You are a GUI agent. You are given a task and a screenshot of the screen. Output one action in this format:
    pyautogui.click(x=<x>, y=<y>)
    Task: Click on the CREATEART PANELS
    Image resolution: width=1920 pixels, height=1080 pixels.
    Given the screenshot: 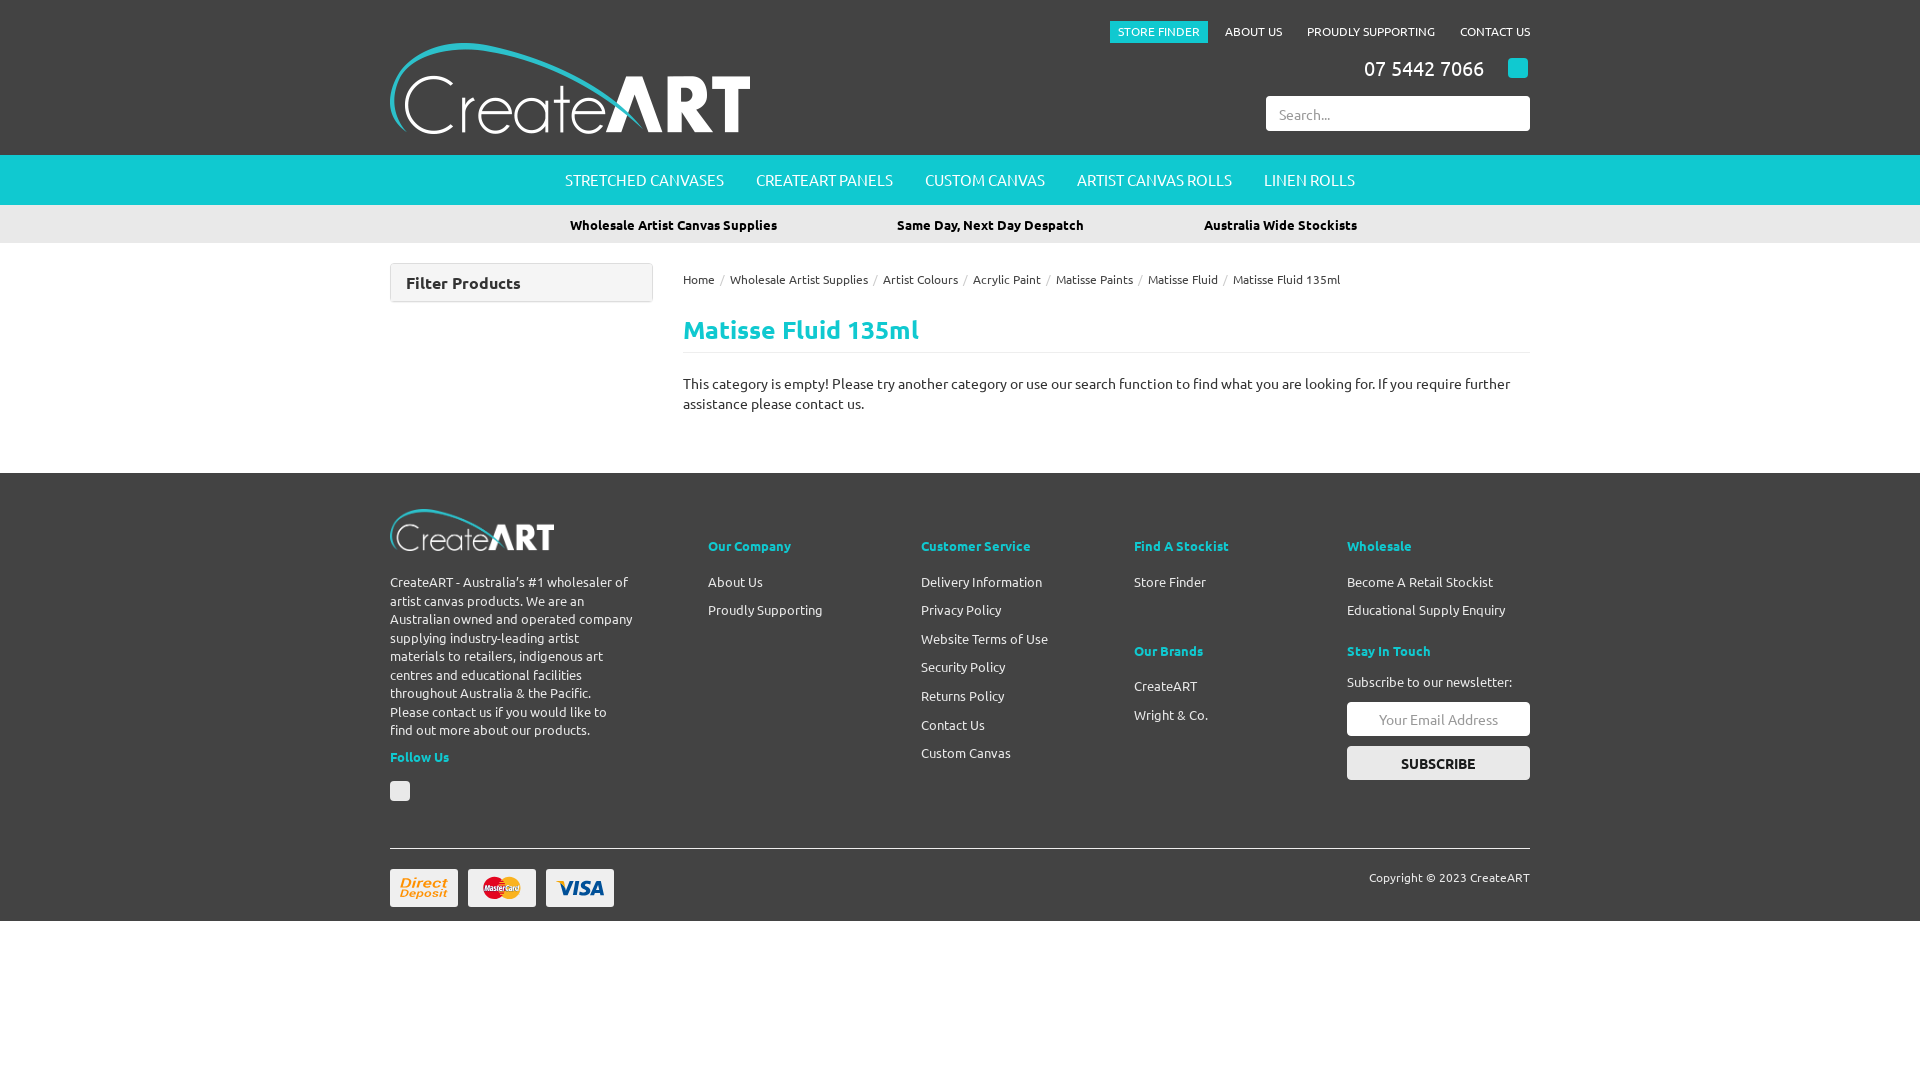 What is the action you would take?
    pyautogui.click(x=824, y=180)
    